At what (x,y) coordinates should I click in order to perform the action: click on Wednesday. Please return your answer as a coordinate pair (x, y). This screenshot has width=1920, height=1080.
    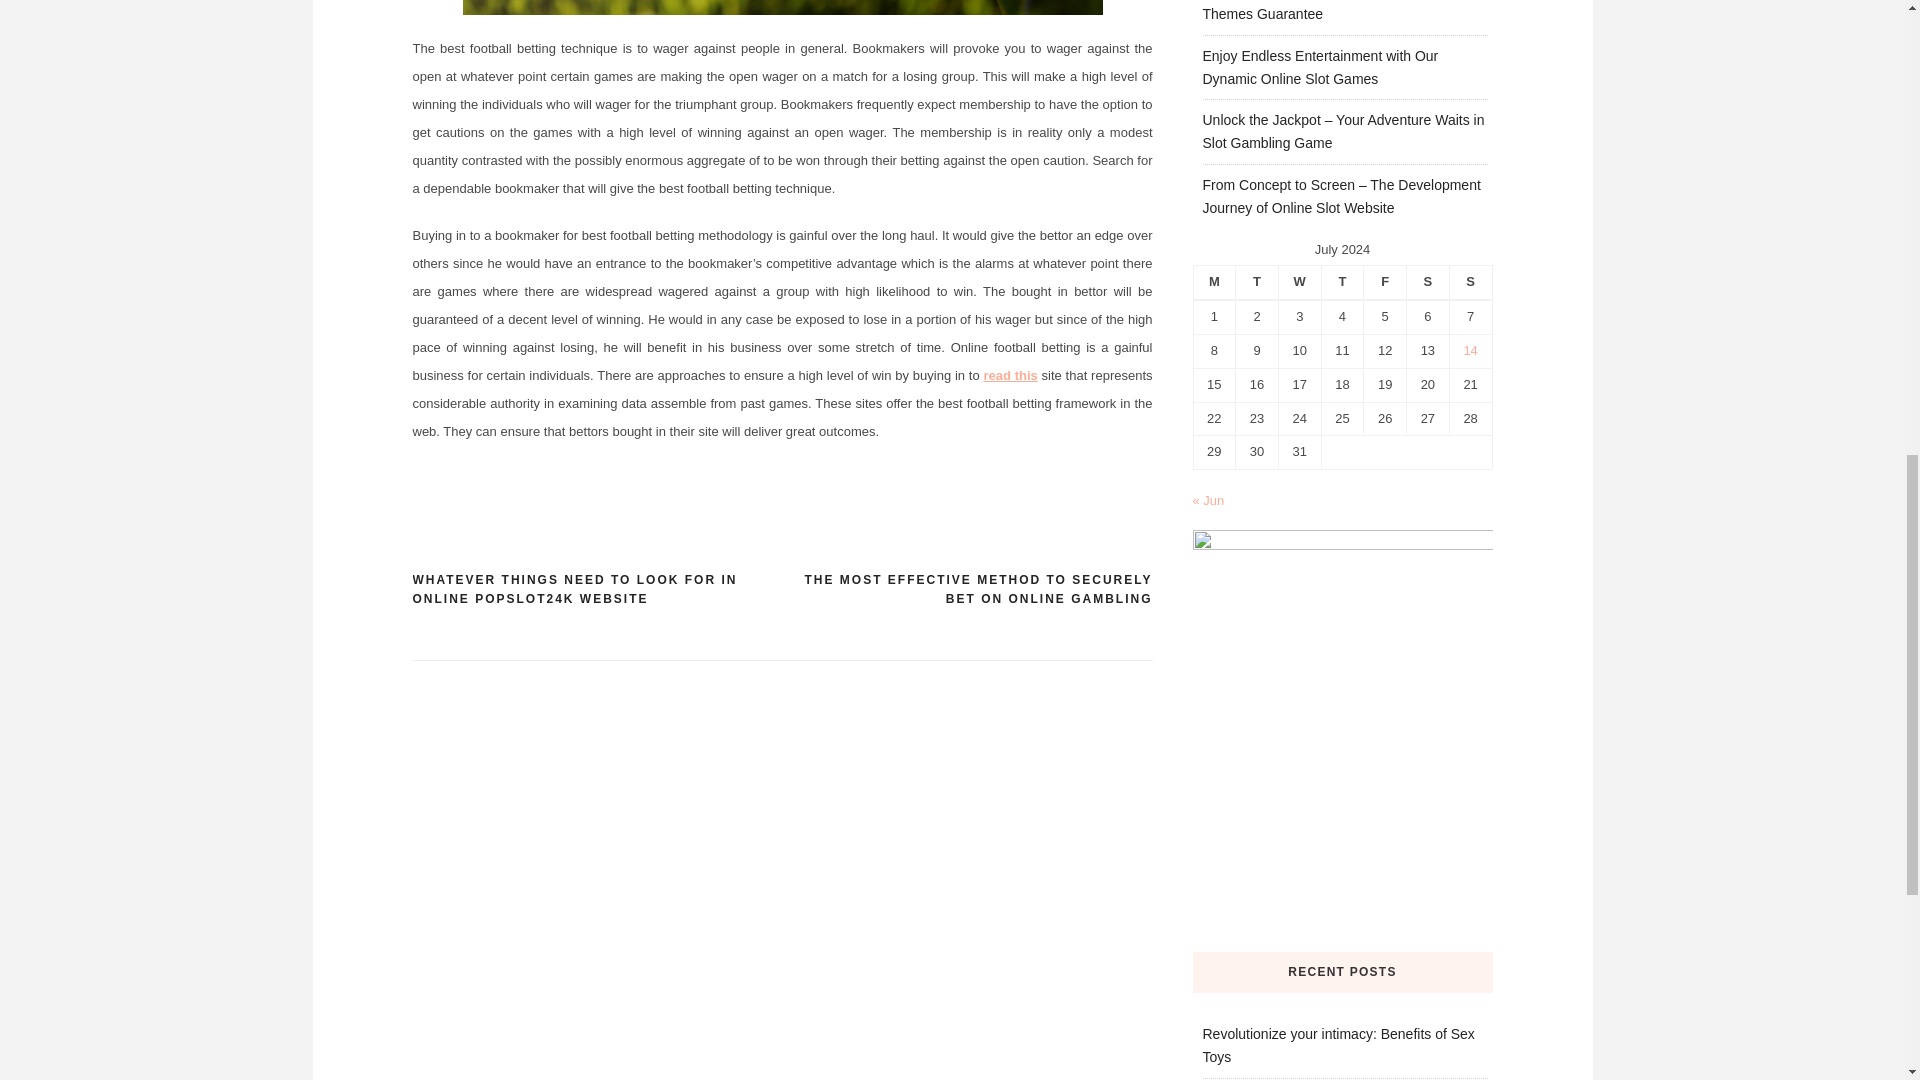
    Looking at the image, I should click on (1299, 282).